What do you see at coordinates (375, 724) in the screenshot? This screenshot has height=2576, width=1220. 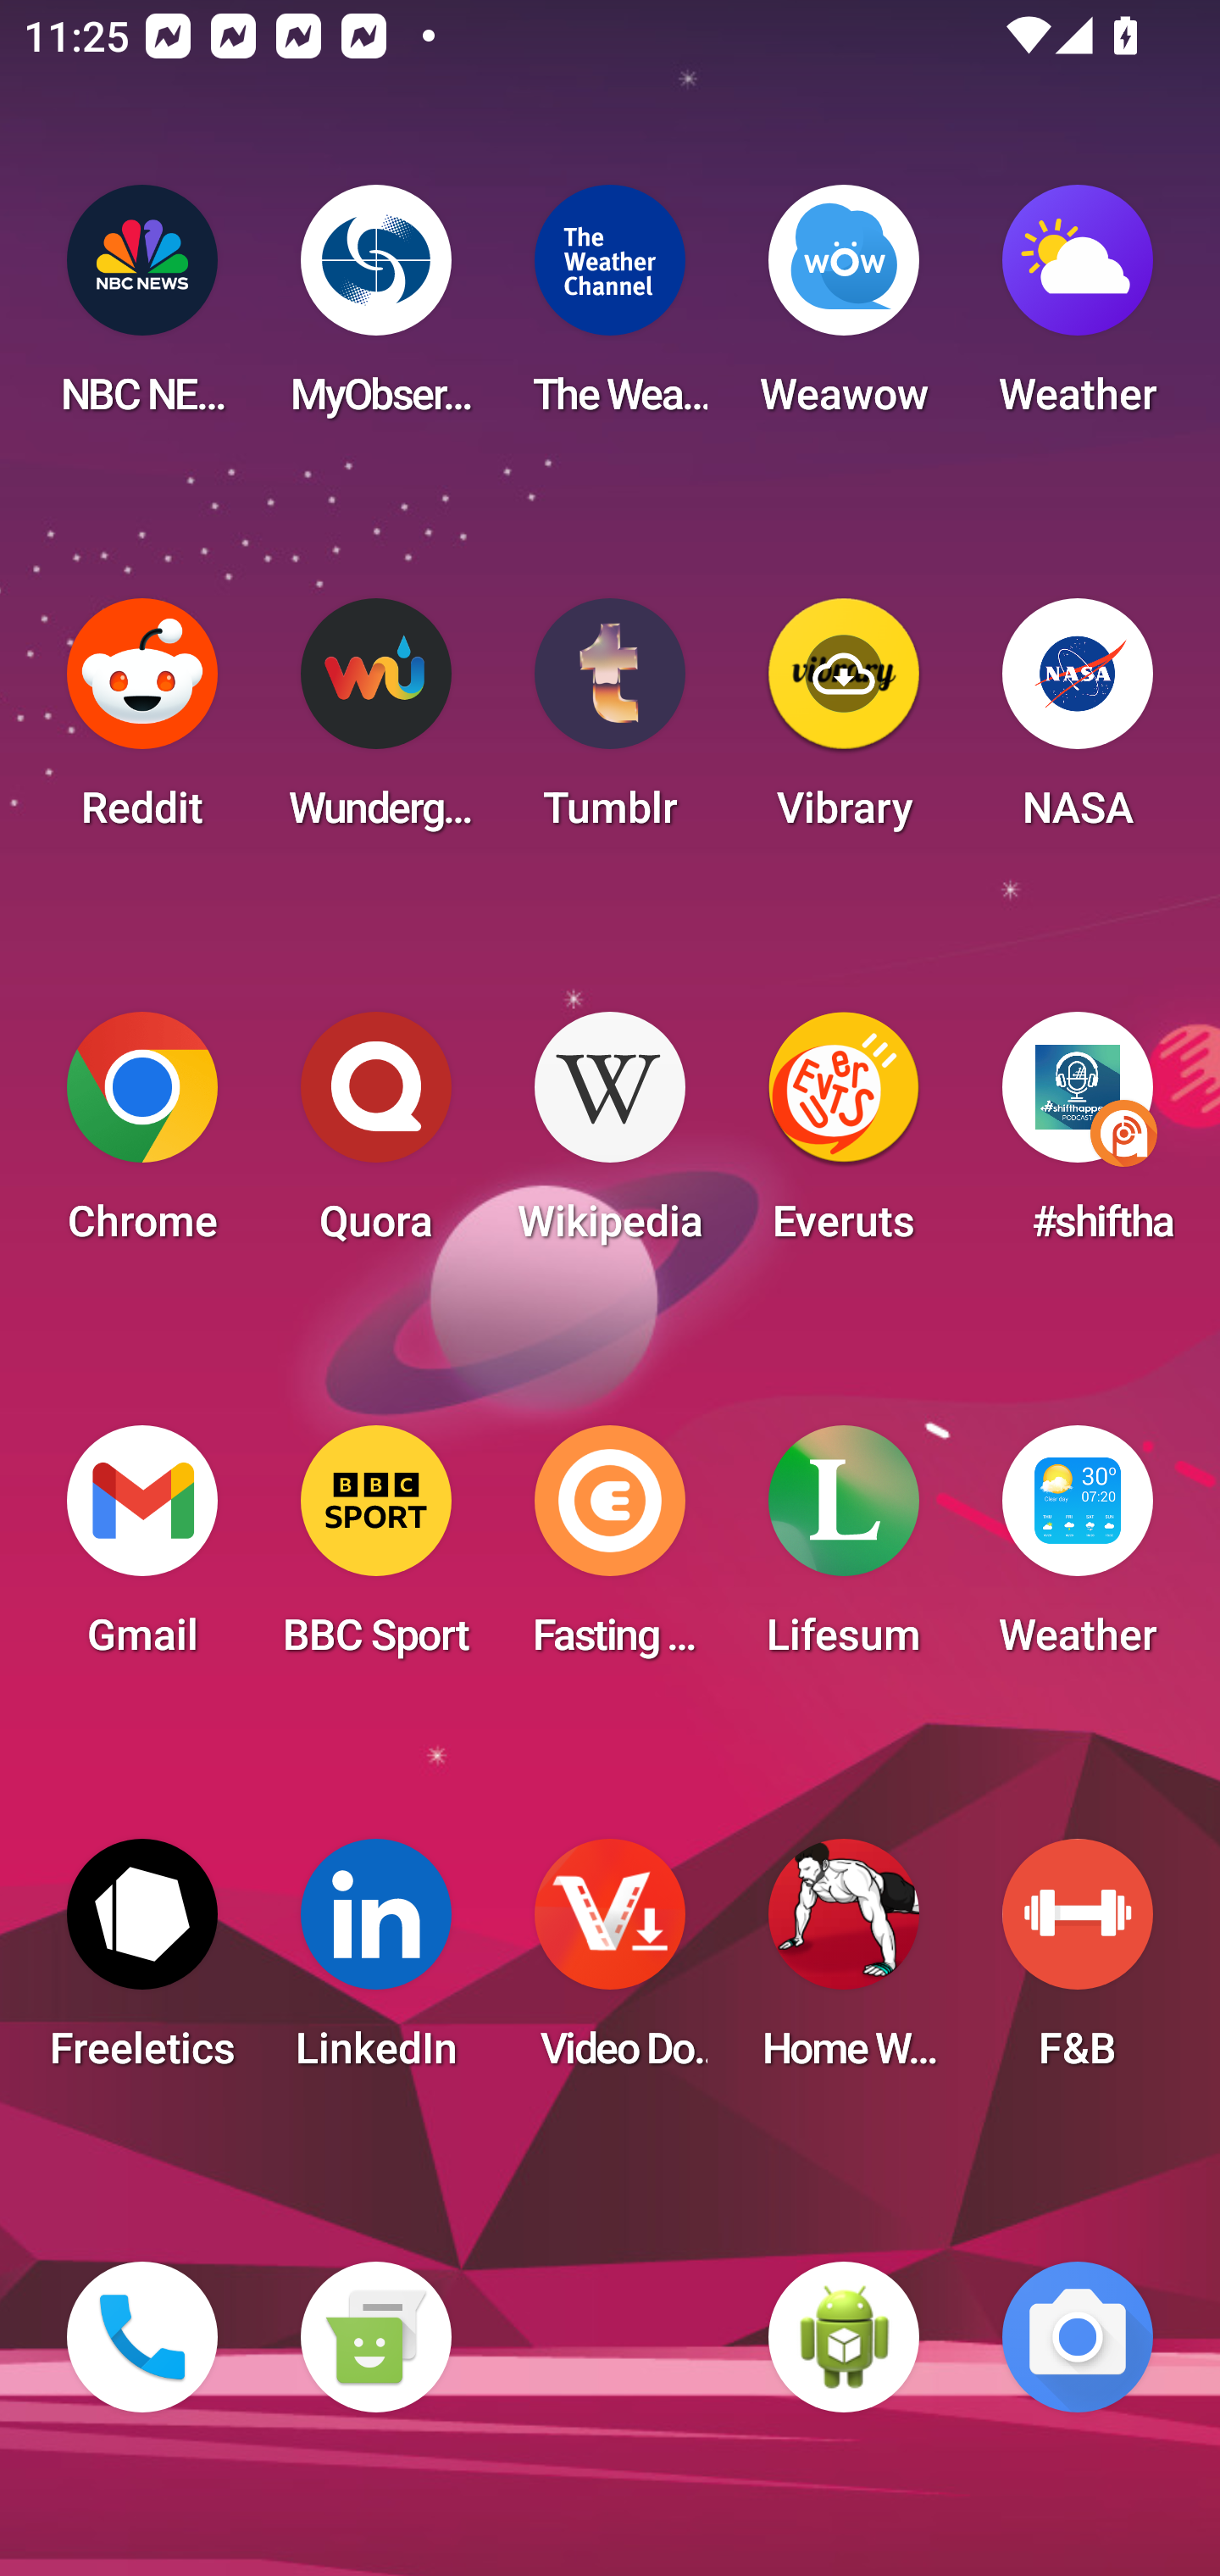 I see `Wunderground` at bounding box center [375, 724].